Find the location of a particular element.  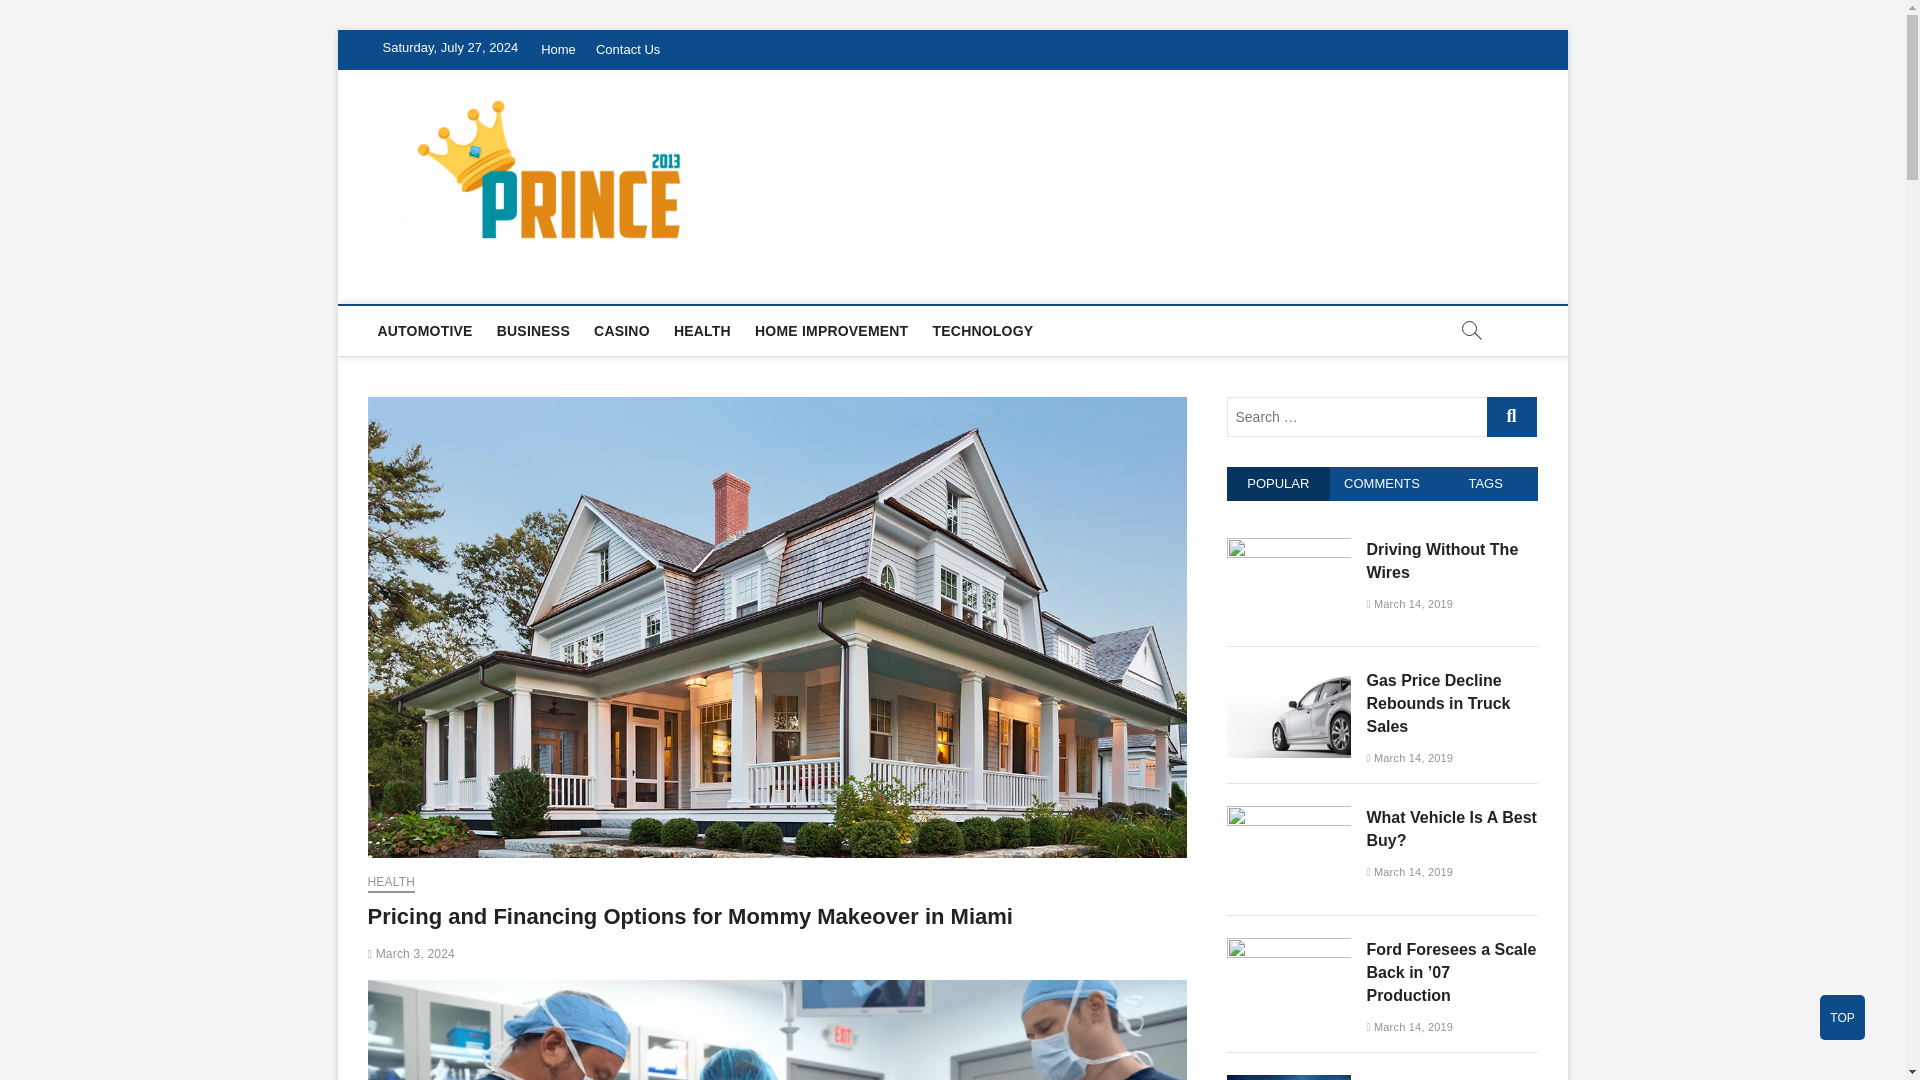

What Vehicle Is A Best Buy? is located at coordinates (1450, 828).